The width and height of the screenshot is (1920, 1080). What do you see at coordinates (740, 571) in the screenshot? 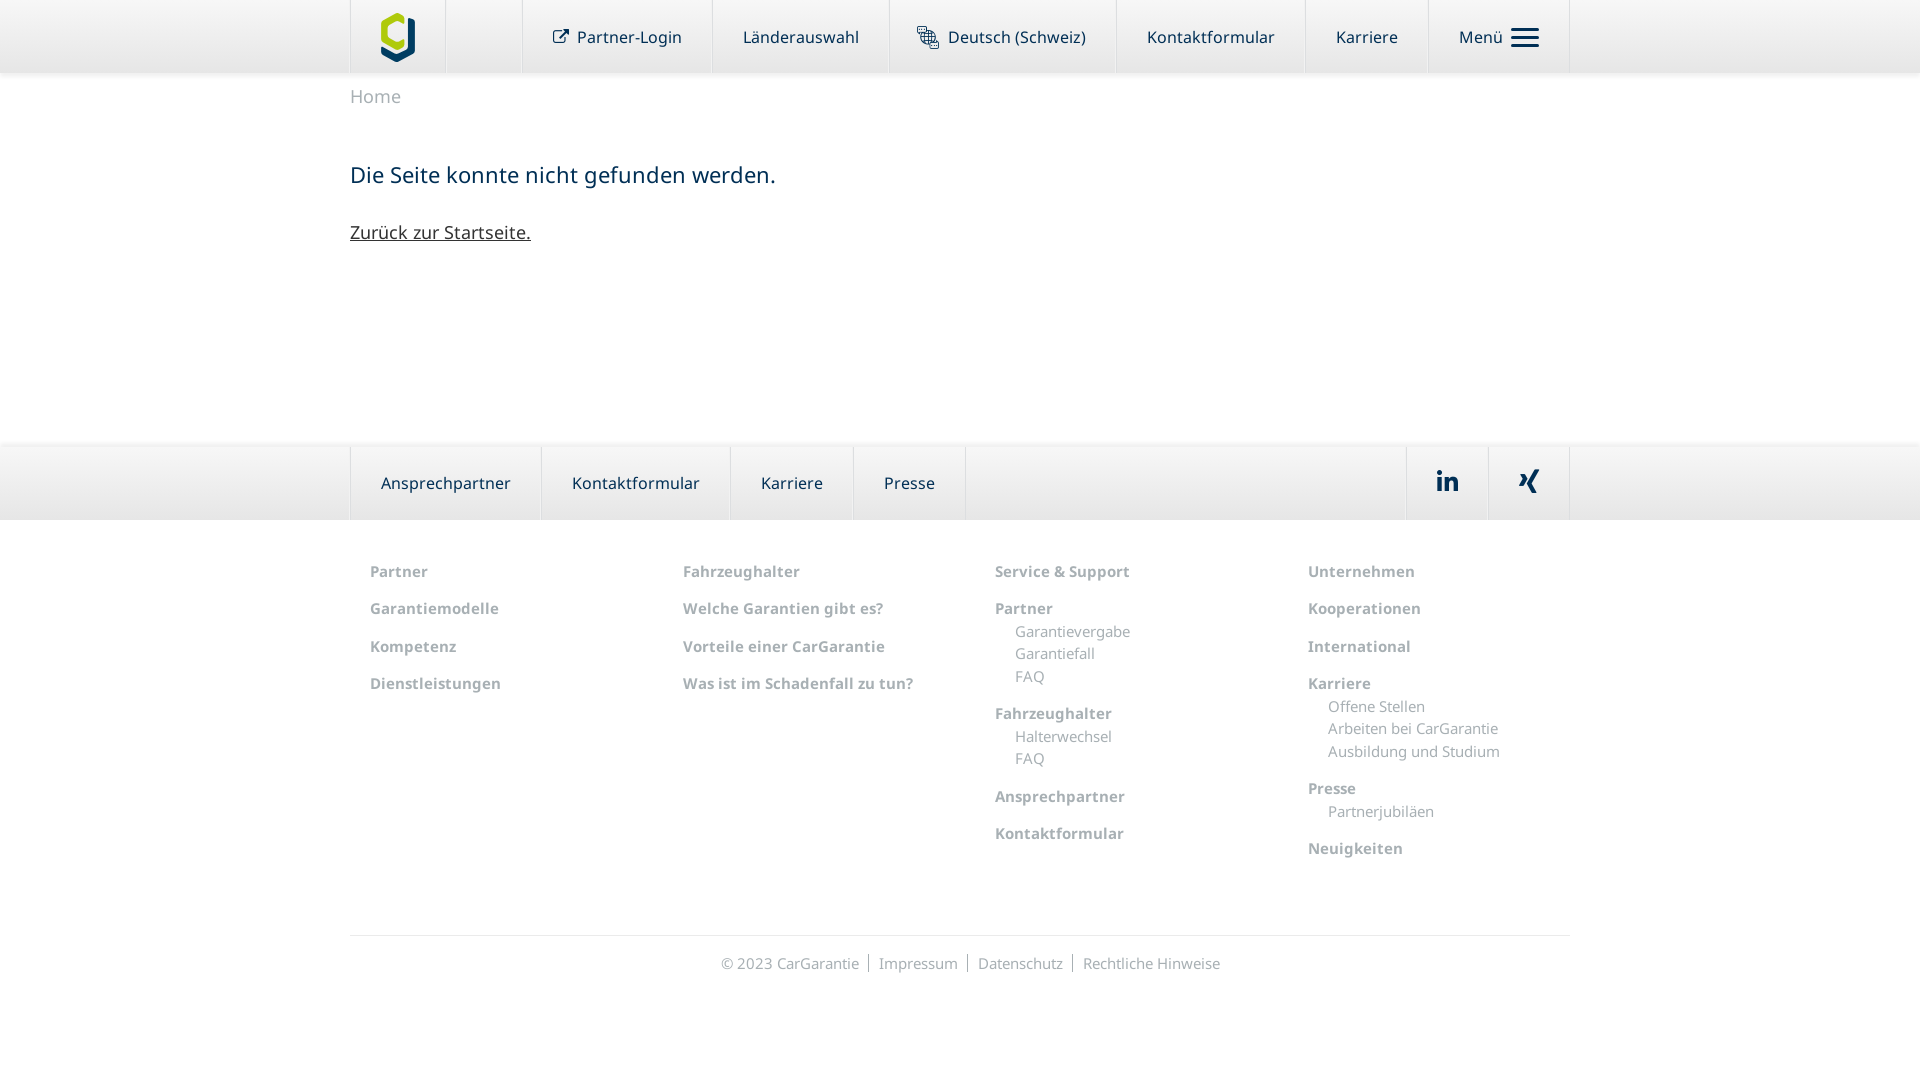
I see `Fahrzeughalter` at bounding box center [740, 571].